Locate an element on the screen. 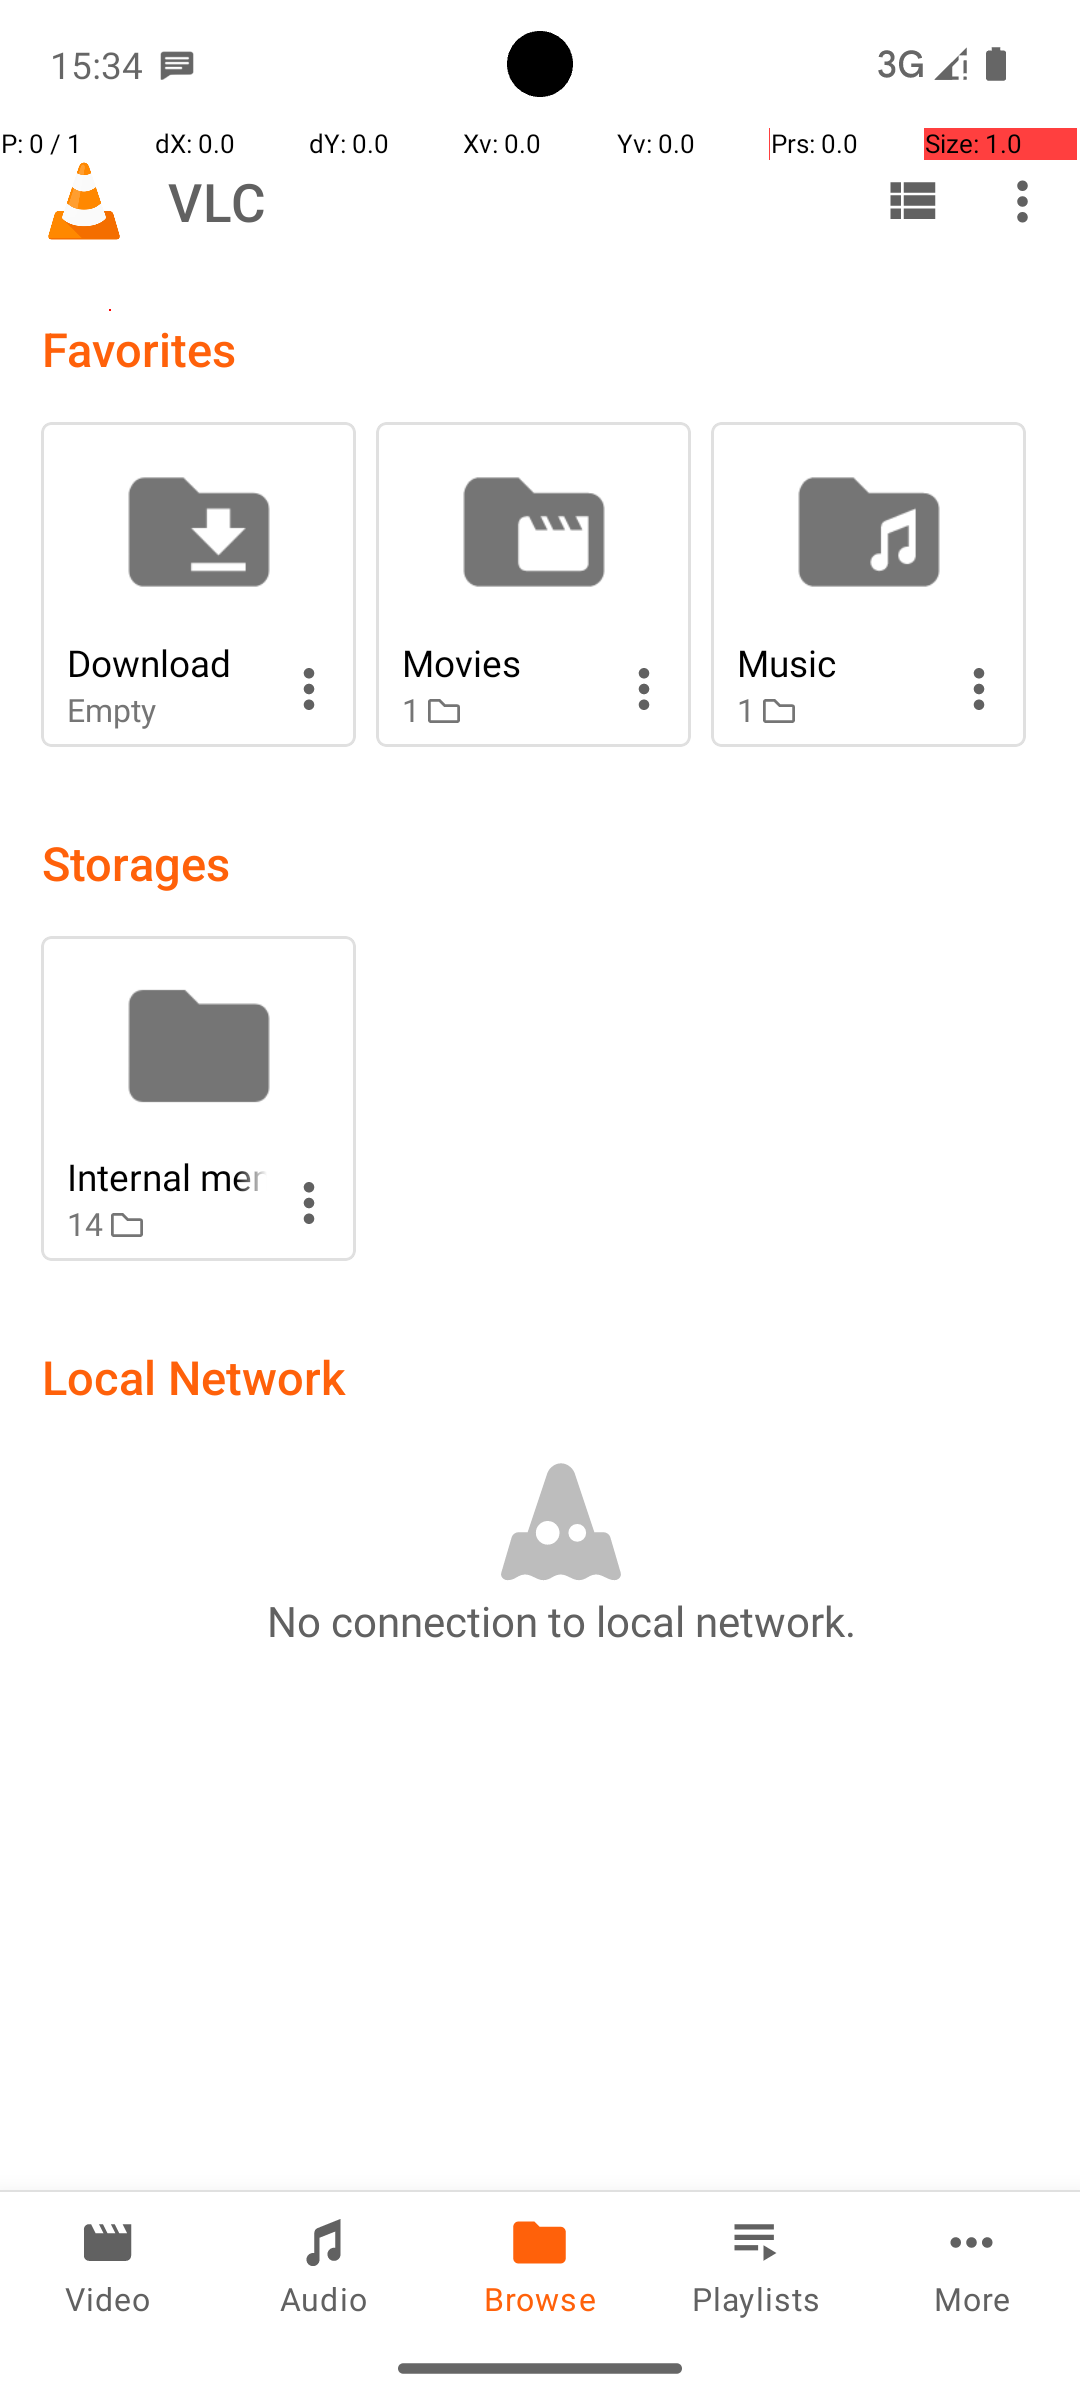  Favorite: Movies, 1 subfolder is located at coordinates (534, 584).